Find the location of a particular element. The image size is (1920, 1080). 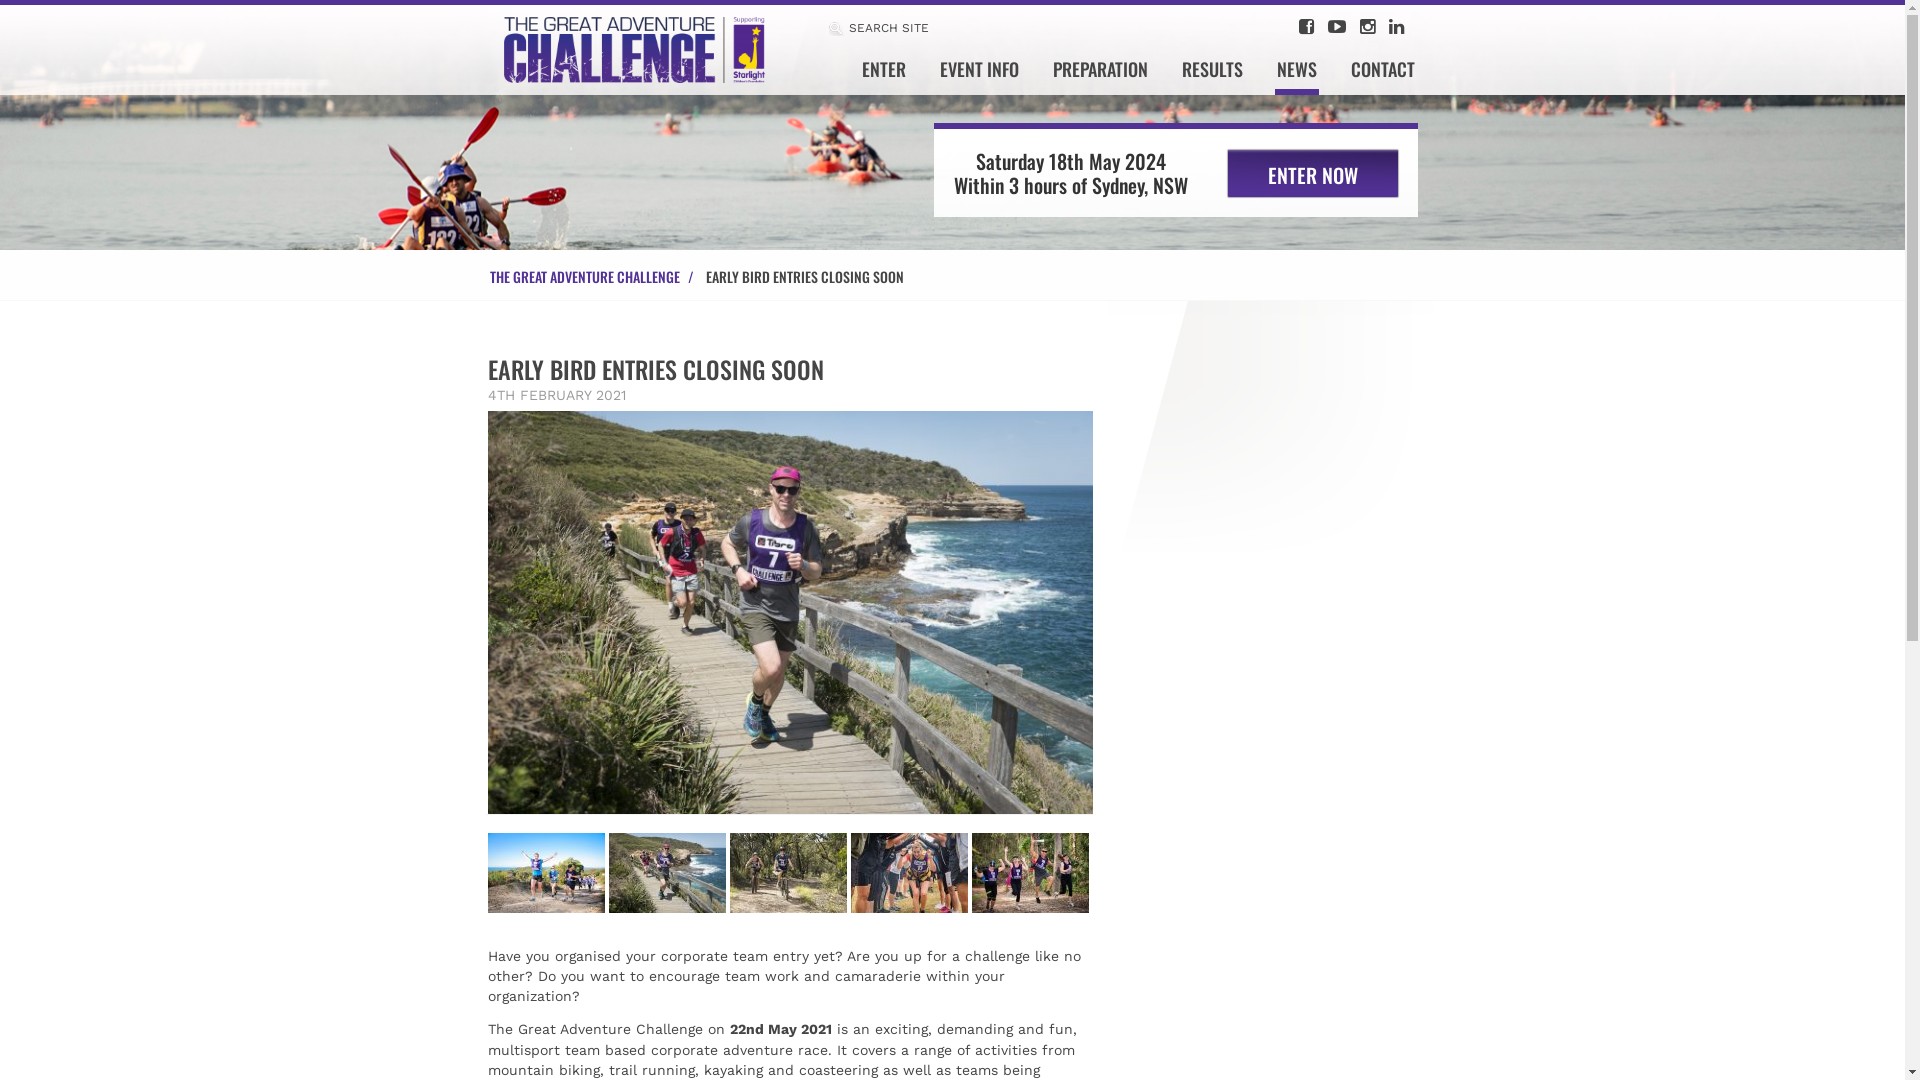

MAGAC19-0173-2 is located at coordinates (666, 873).